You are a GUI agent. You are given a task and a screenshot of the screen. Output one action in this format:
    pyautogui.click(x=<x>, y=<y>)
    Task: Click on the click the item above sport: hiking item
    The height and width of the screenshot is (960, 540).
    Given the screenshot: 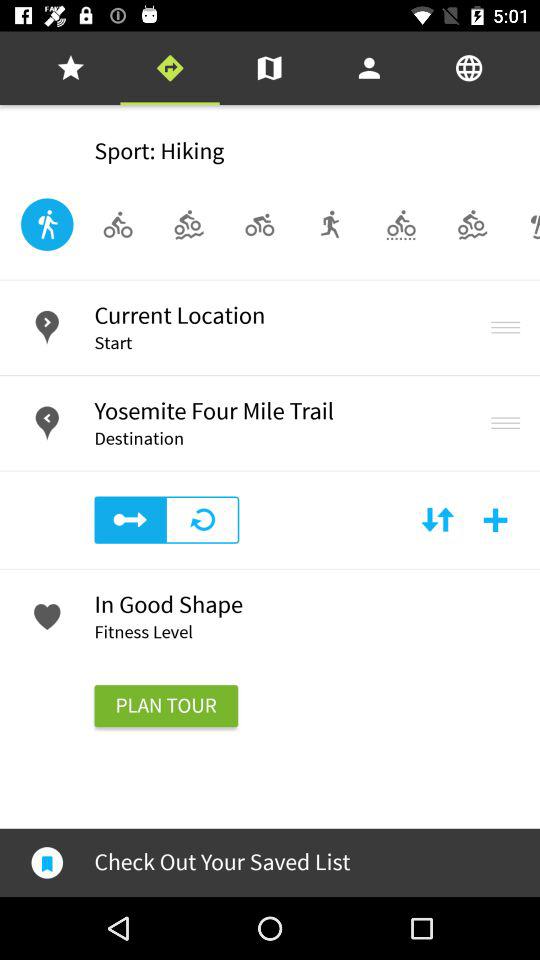 What is the action you would take?
    pyautogui.click(x=269, y=68)
    